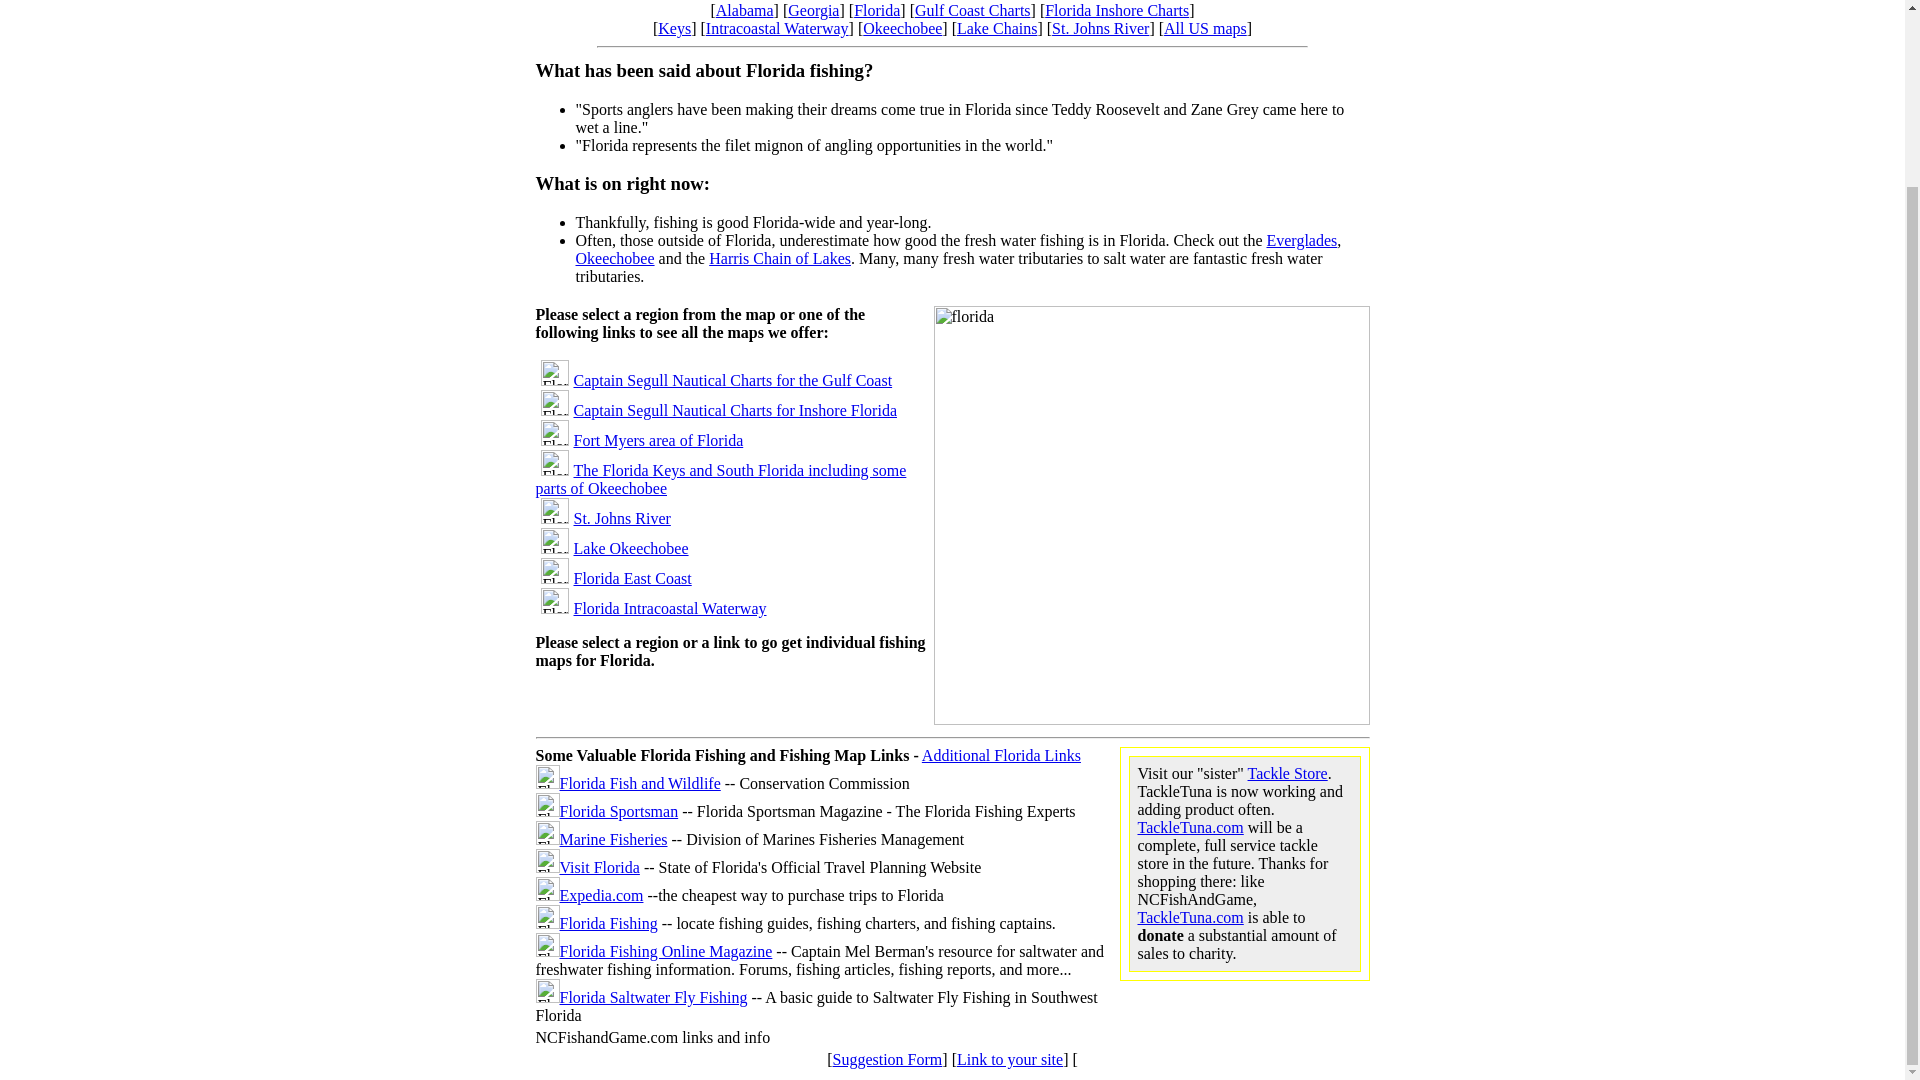 This screenshot has width=1920, height=1080. What do you see at coordinates (1191, 826) in the screenshot?
I see `TackleTuna.com` at bounding box center [1191, 826].